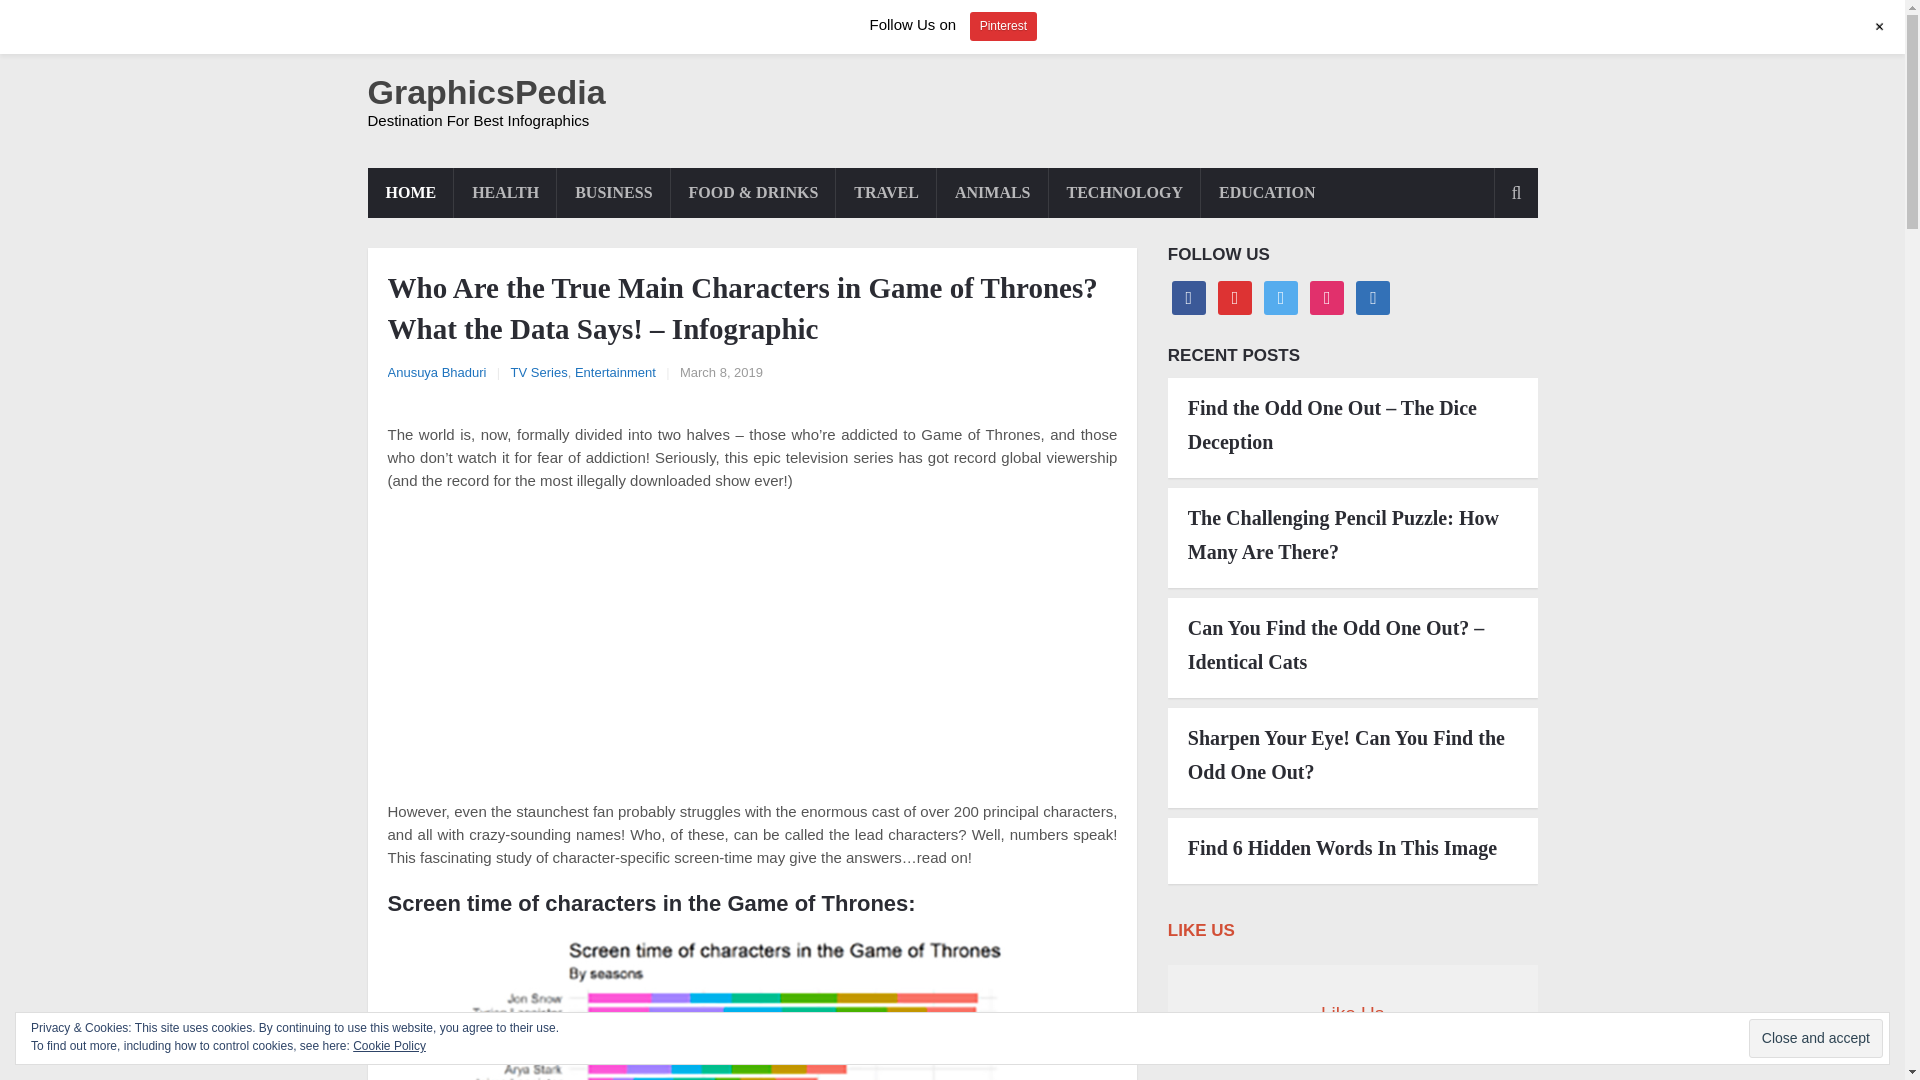  I want to click on View all posts in Entertainment, so click(615, 372).